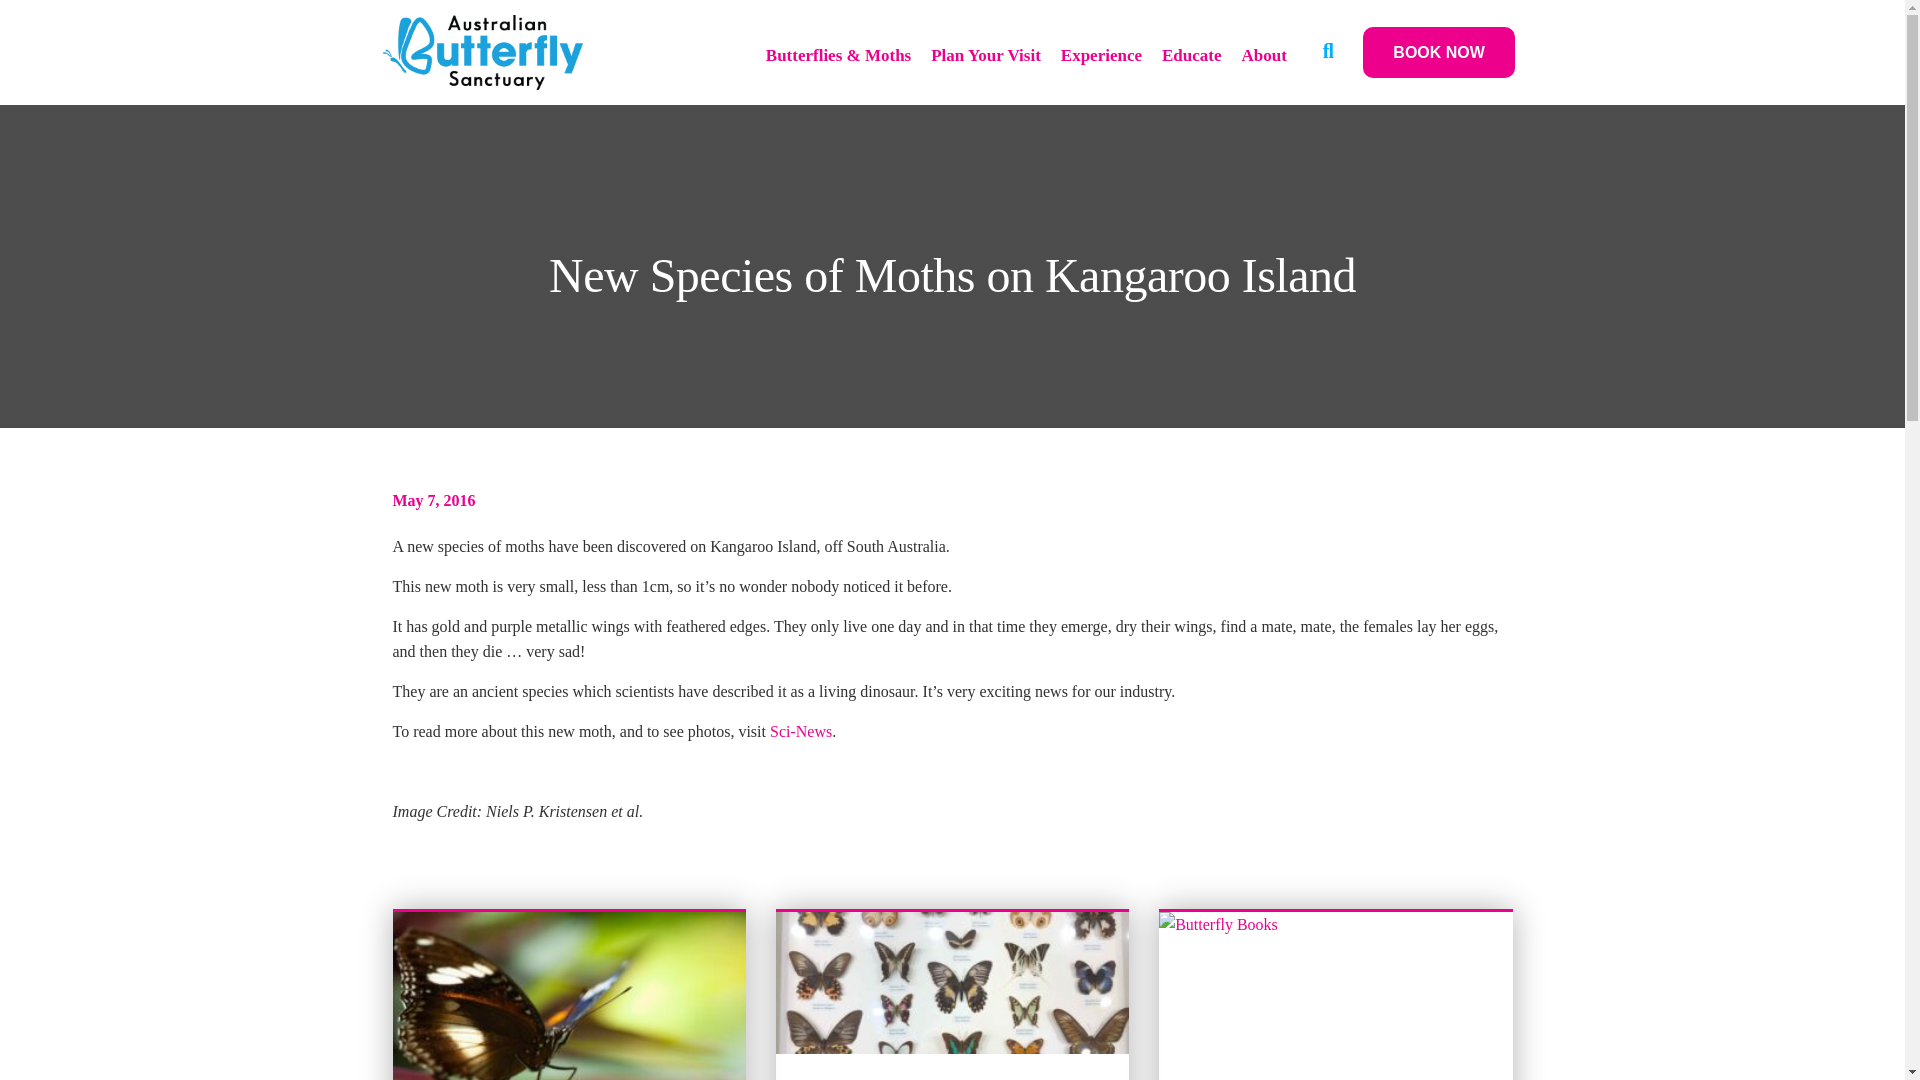 This screenshot has width=1920, height=1080. Describe the element at coordinates (975, 55) in the screenshot. I see `Plan Your Visit` at that location.